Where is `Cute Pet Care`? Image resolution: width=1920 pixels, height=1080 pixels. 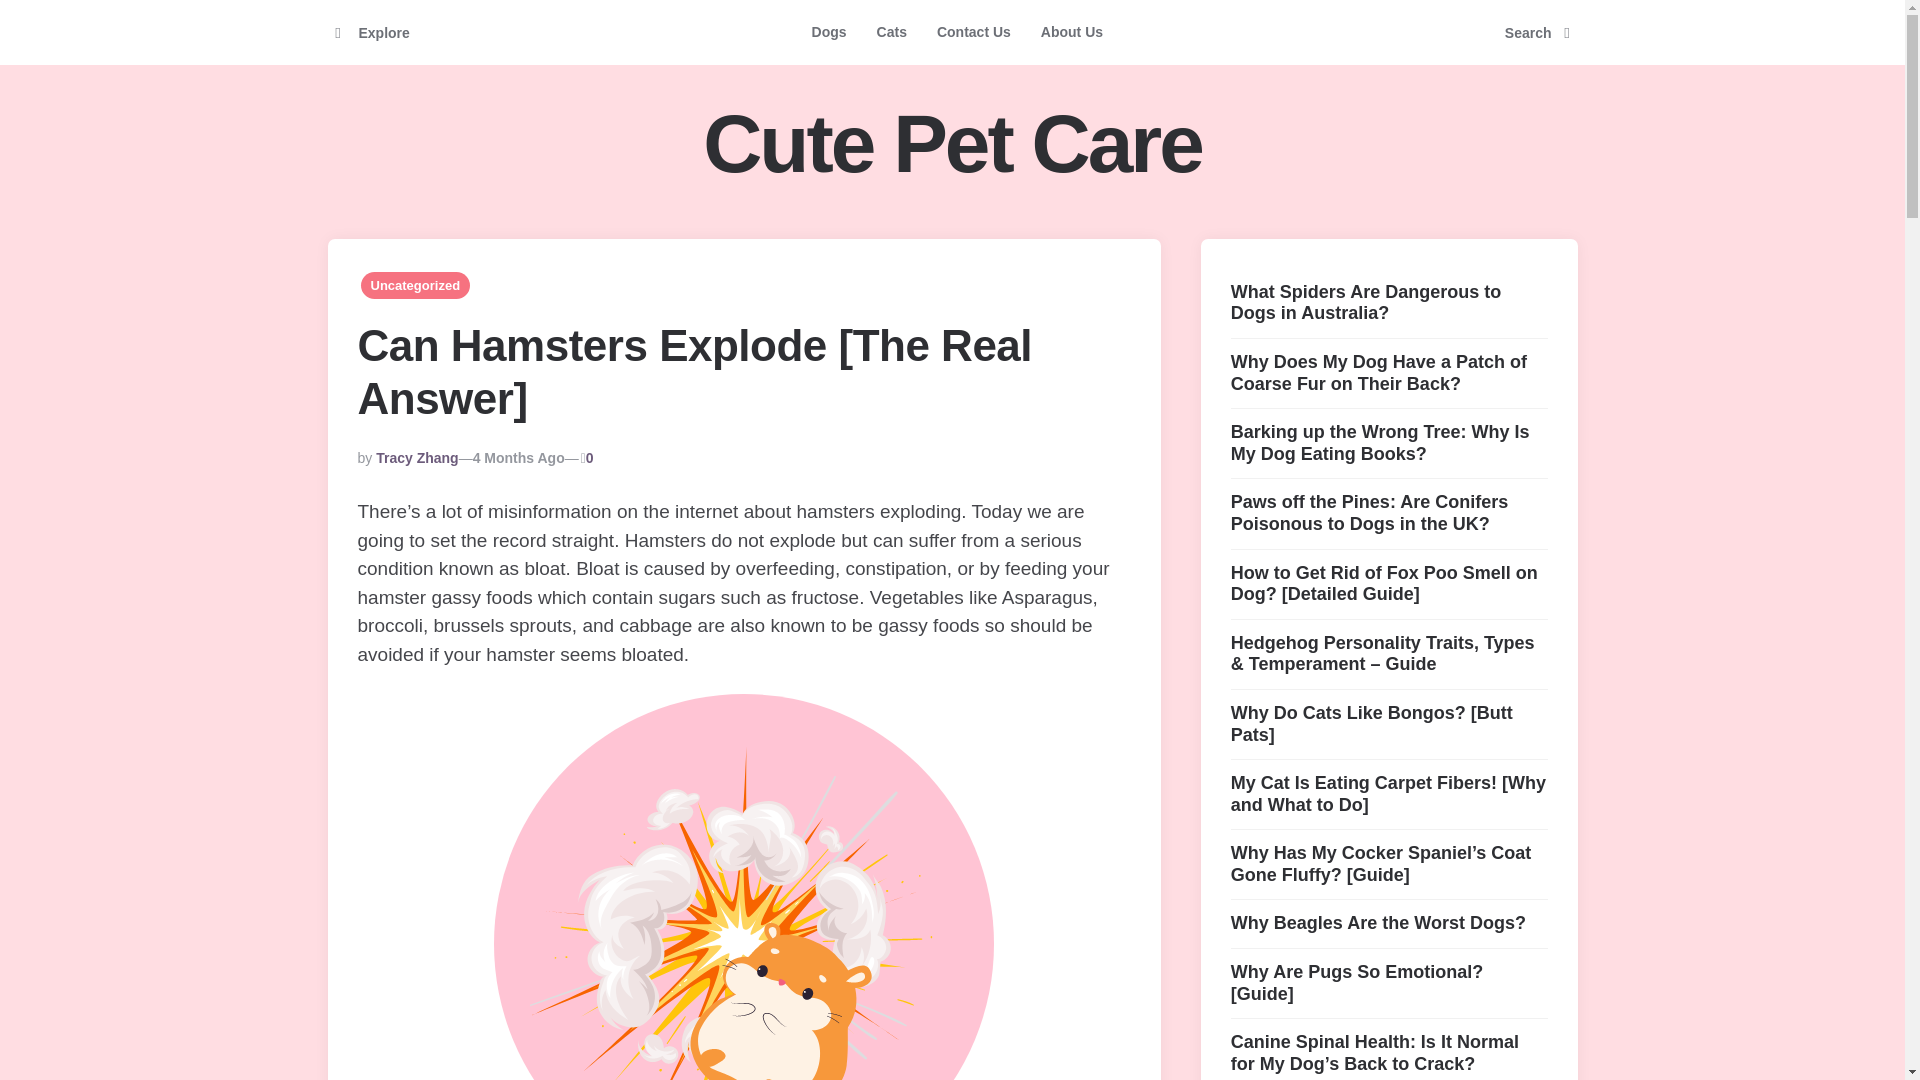 Cute Pet Care is located at coordinates (952, 144).